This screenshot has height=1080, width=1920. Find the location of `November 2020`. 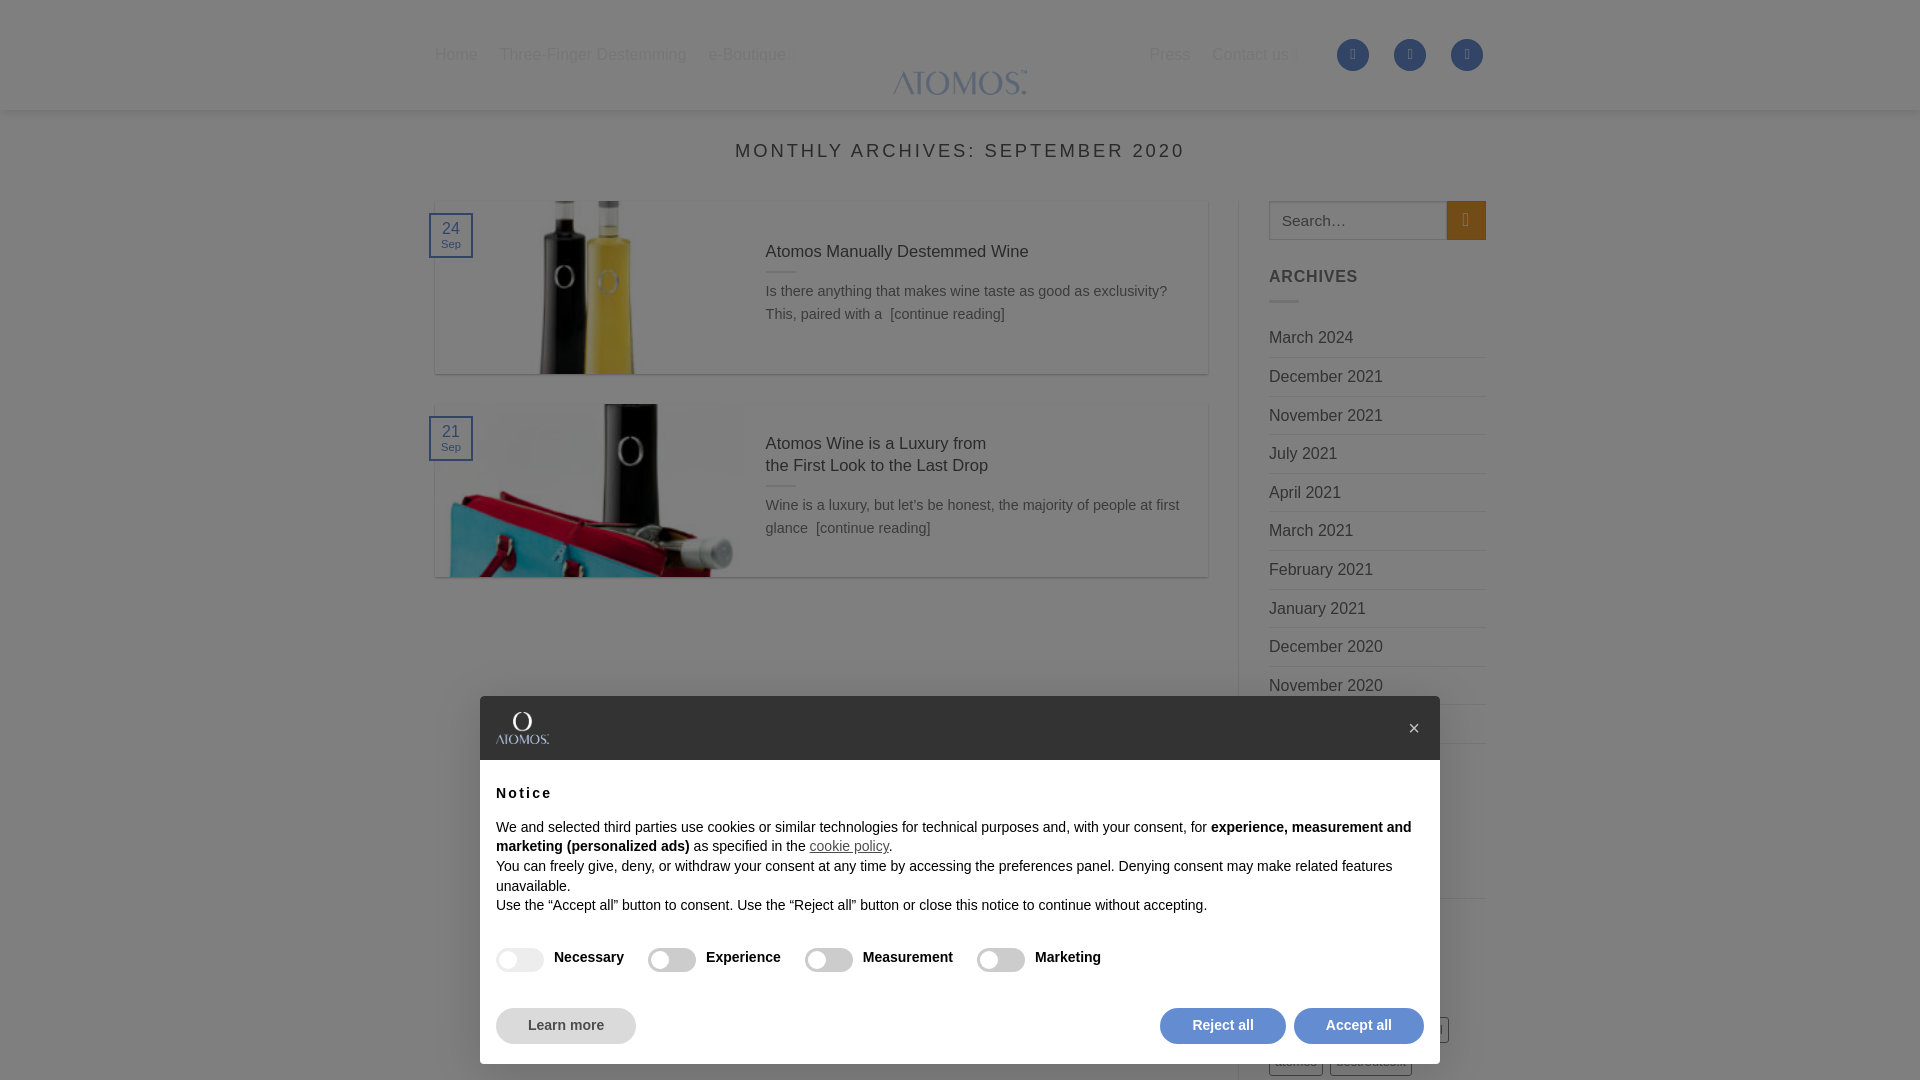

November 2020 is located at coordinates (1324, 686).